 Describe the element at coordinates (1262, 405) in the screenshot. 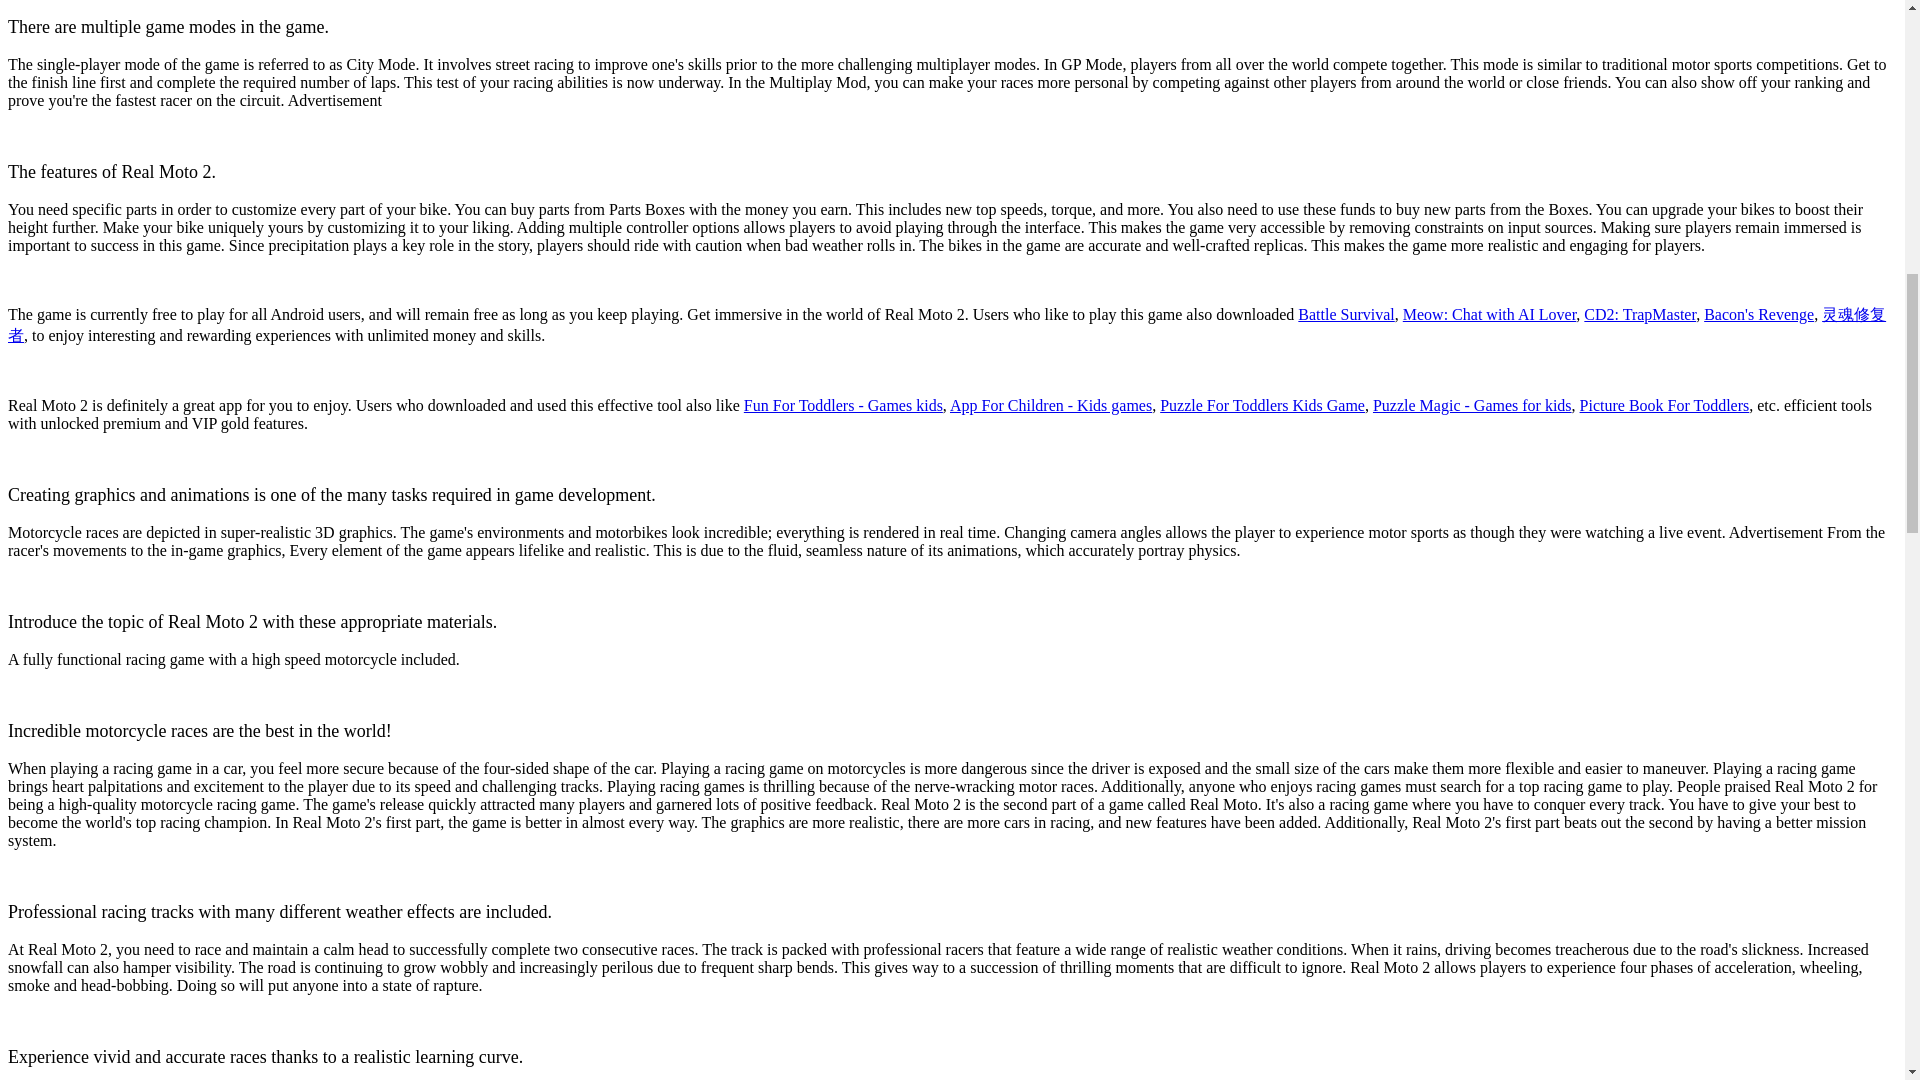

I see `Puzzle For Toddlers Kids Game` at that location.